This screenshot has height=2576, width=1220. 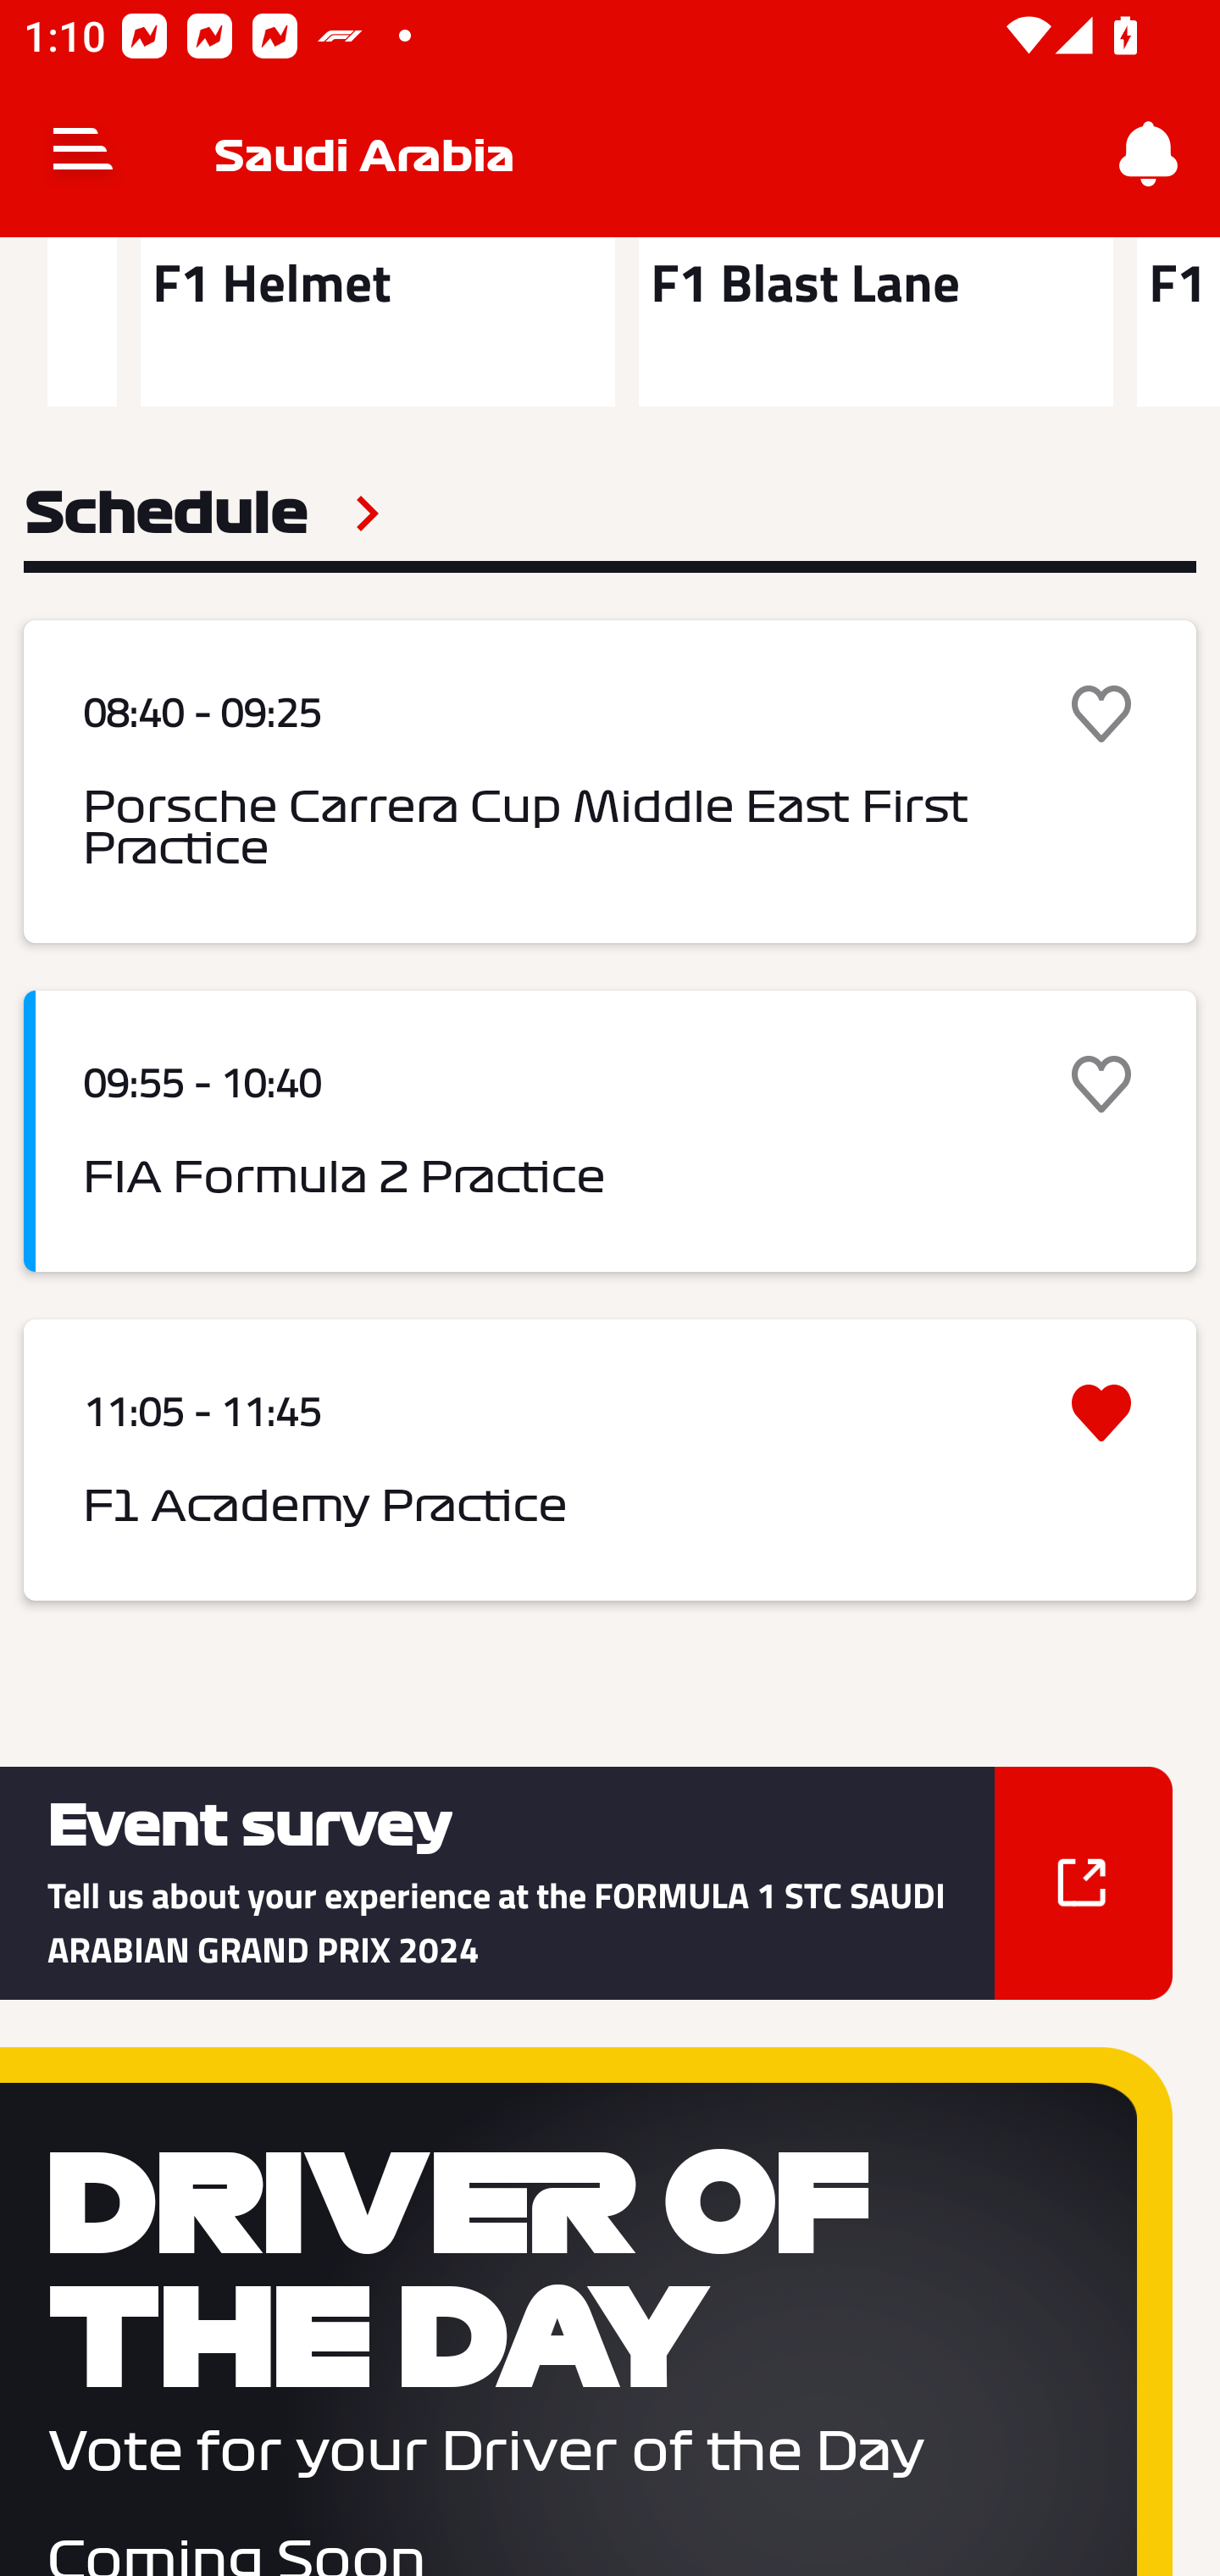 I want to click on Notifications, so click(x=1149, y=154).